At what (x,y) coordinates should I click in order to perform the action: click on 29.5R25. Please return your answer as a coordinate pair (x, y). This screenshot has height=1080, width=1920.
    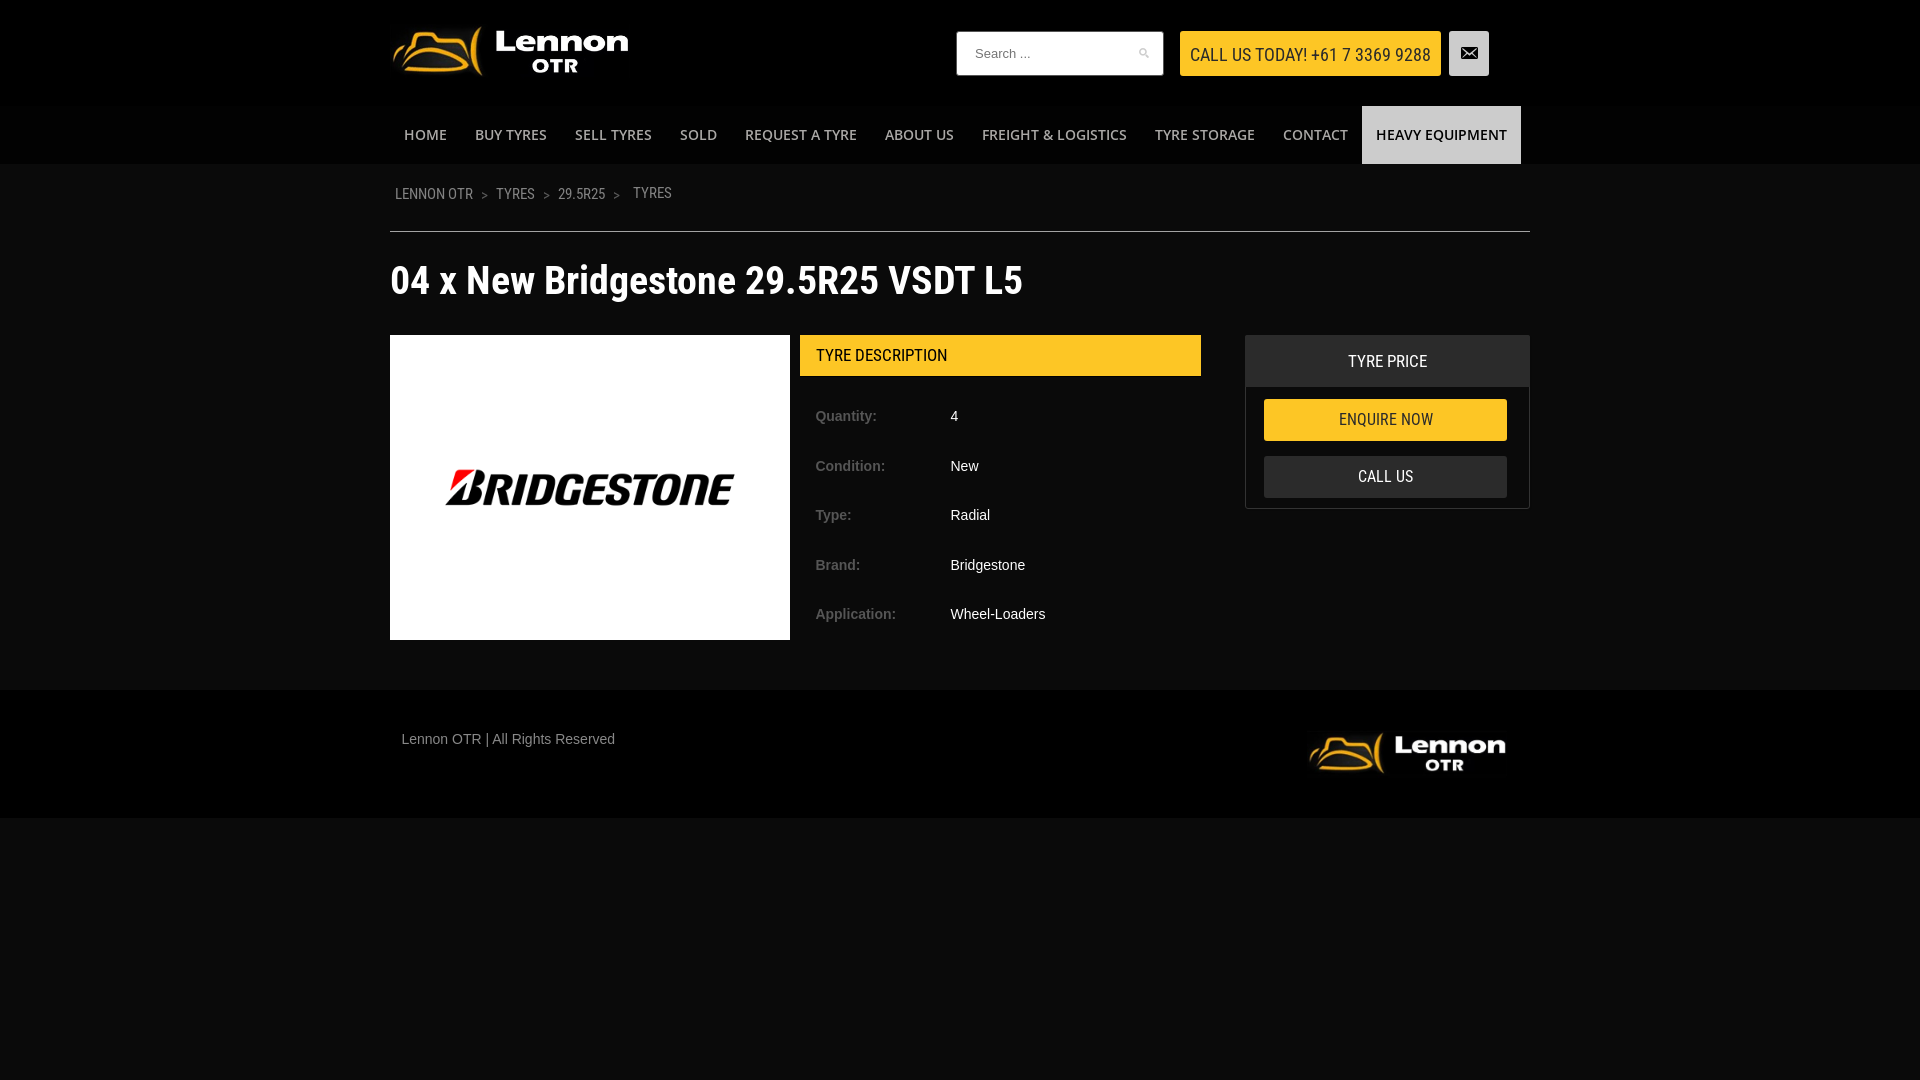
    Looking at the image, I should click on (582, 194).